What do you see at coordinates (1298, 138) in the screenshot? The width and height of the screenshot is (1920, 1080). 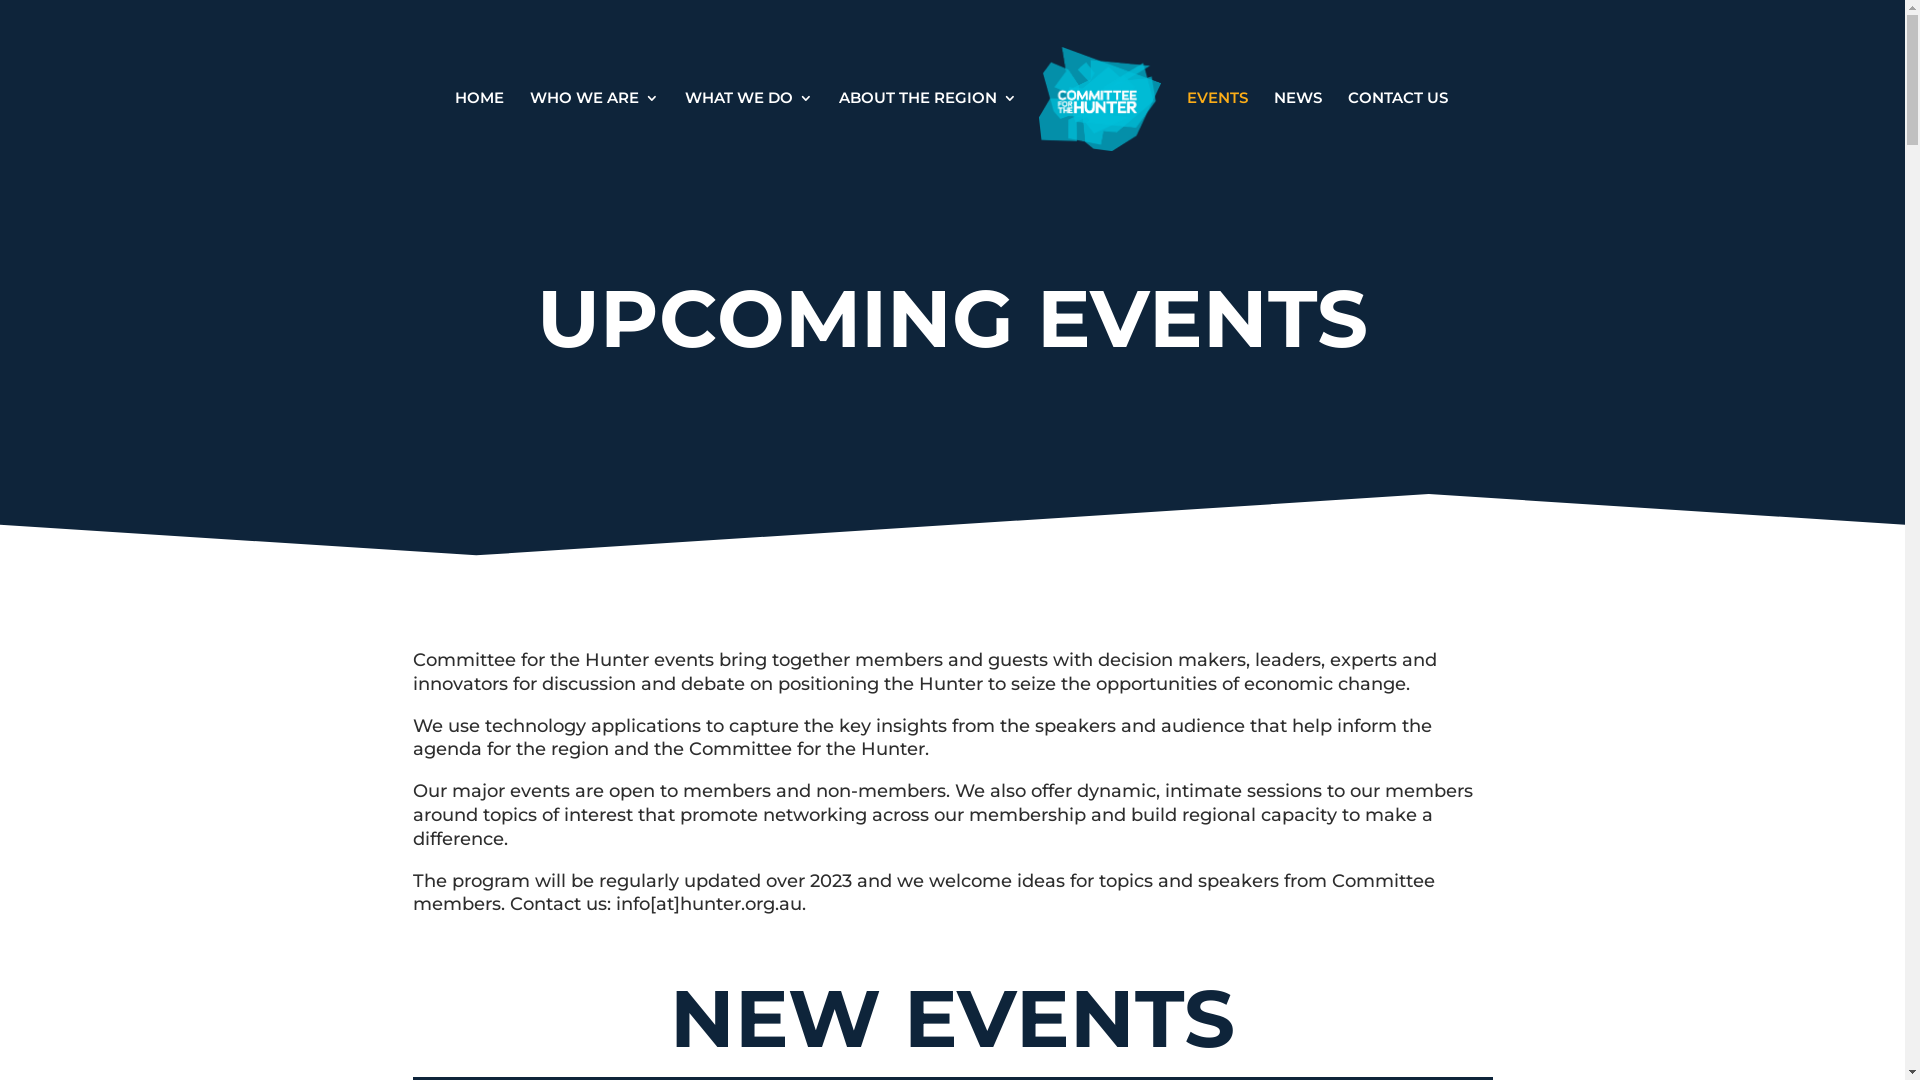 I see `NEWS` at bounding box center [1298, 138].